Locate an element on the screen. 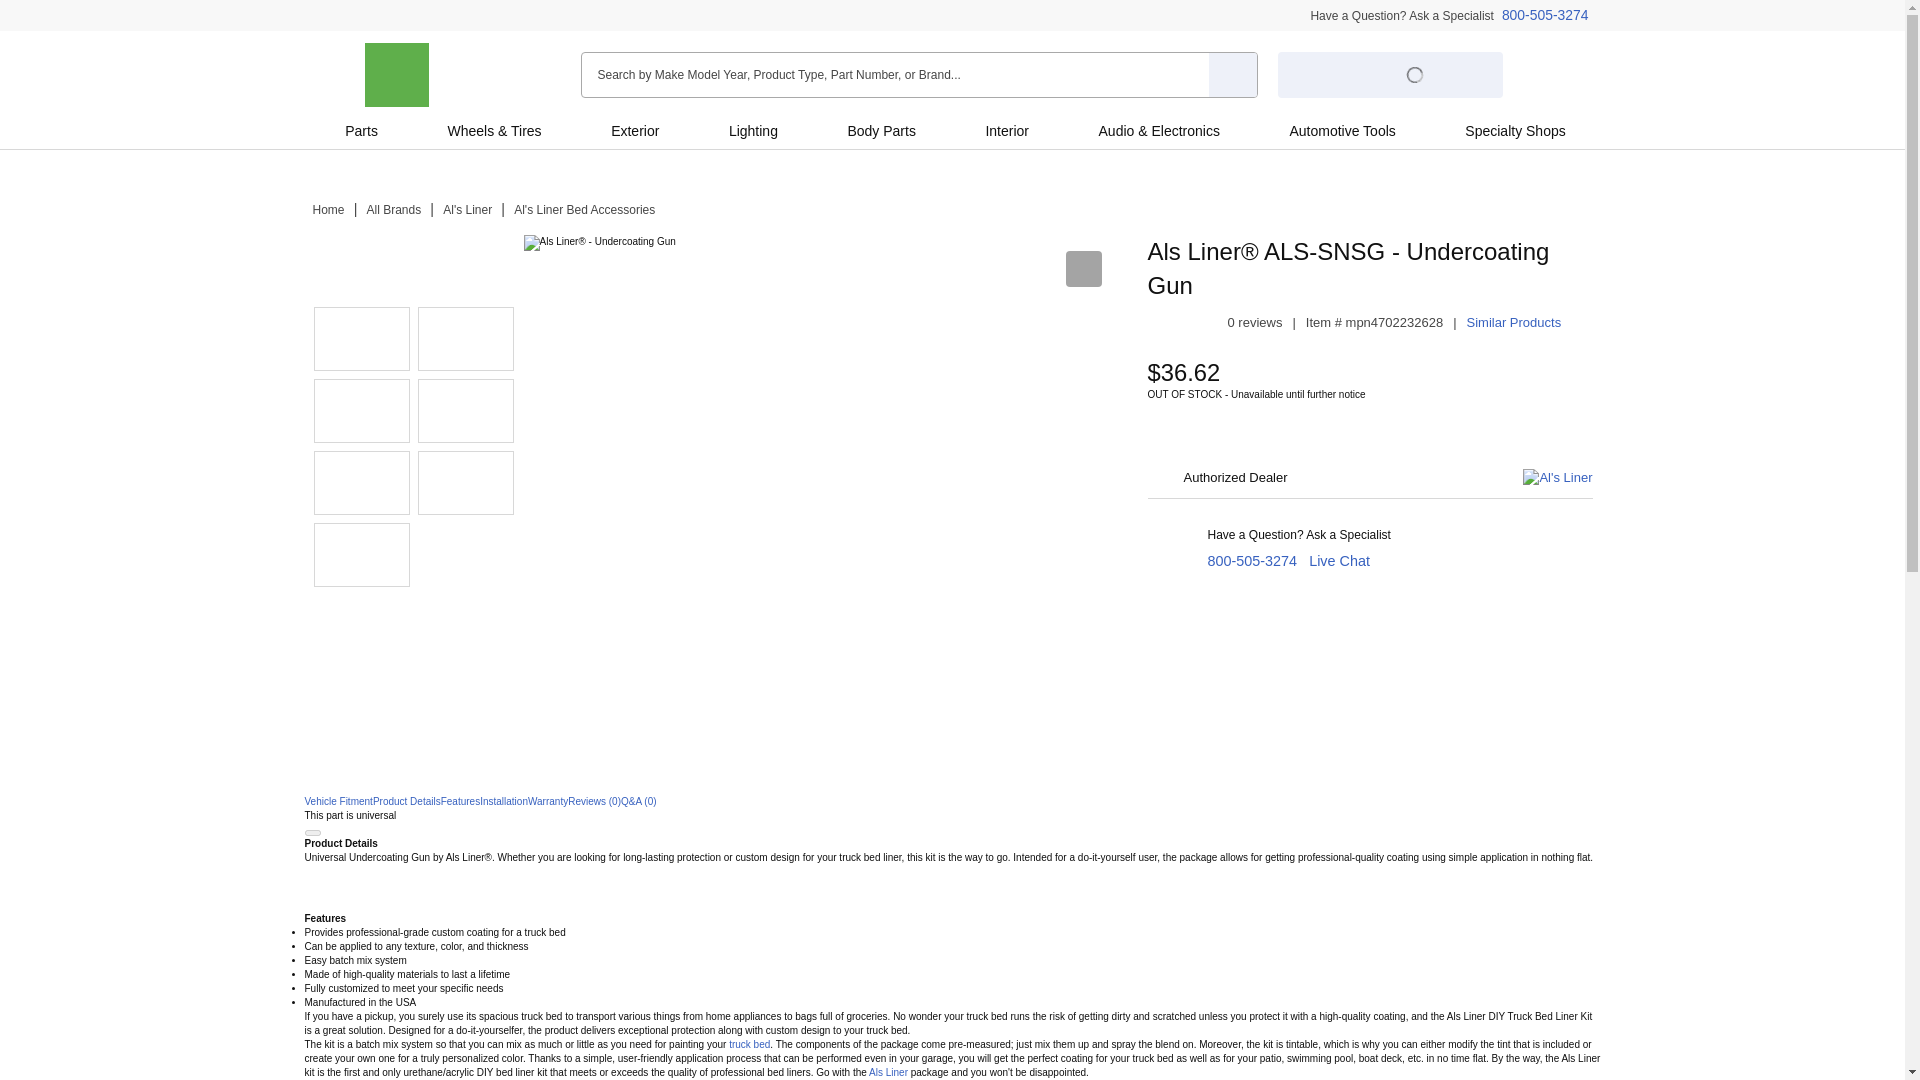 This screenshot has height=1080, width=1920. Als Liner is located at coordinates (888, 1072).